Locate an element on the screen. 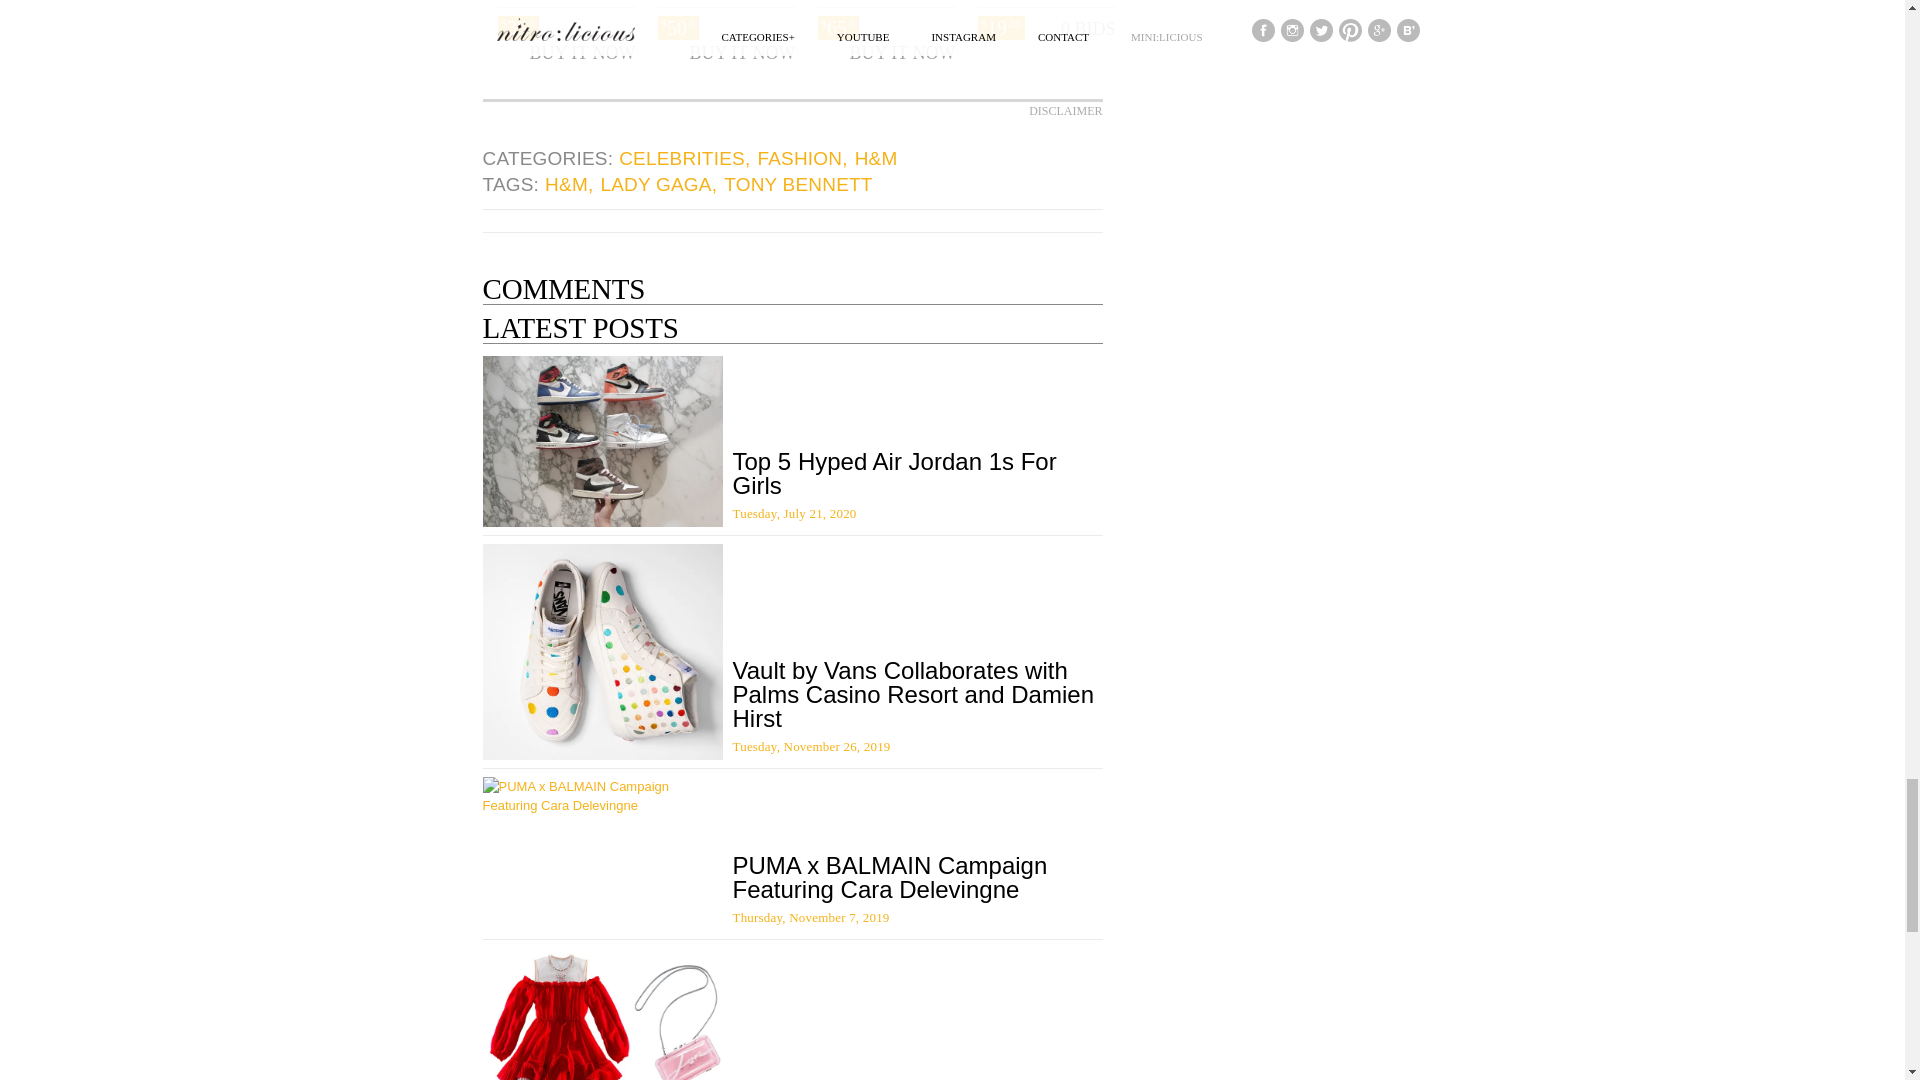 This screenshot has height=1080, width=1920. DISCLAIMER is located at coordinates (1066, 110).